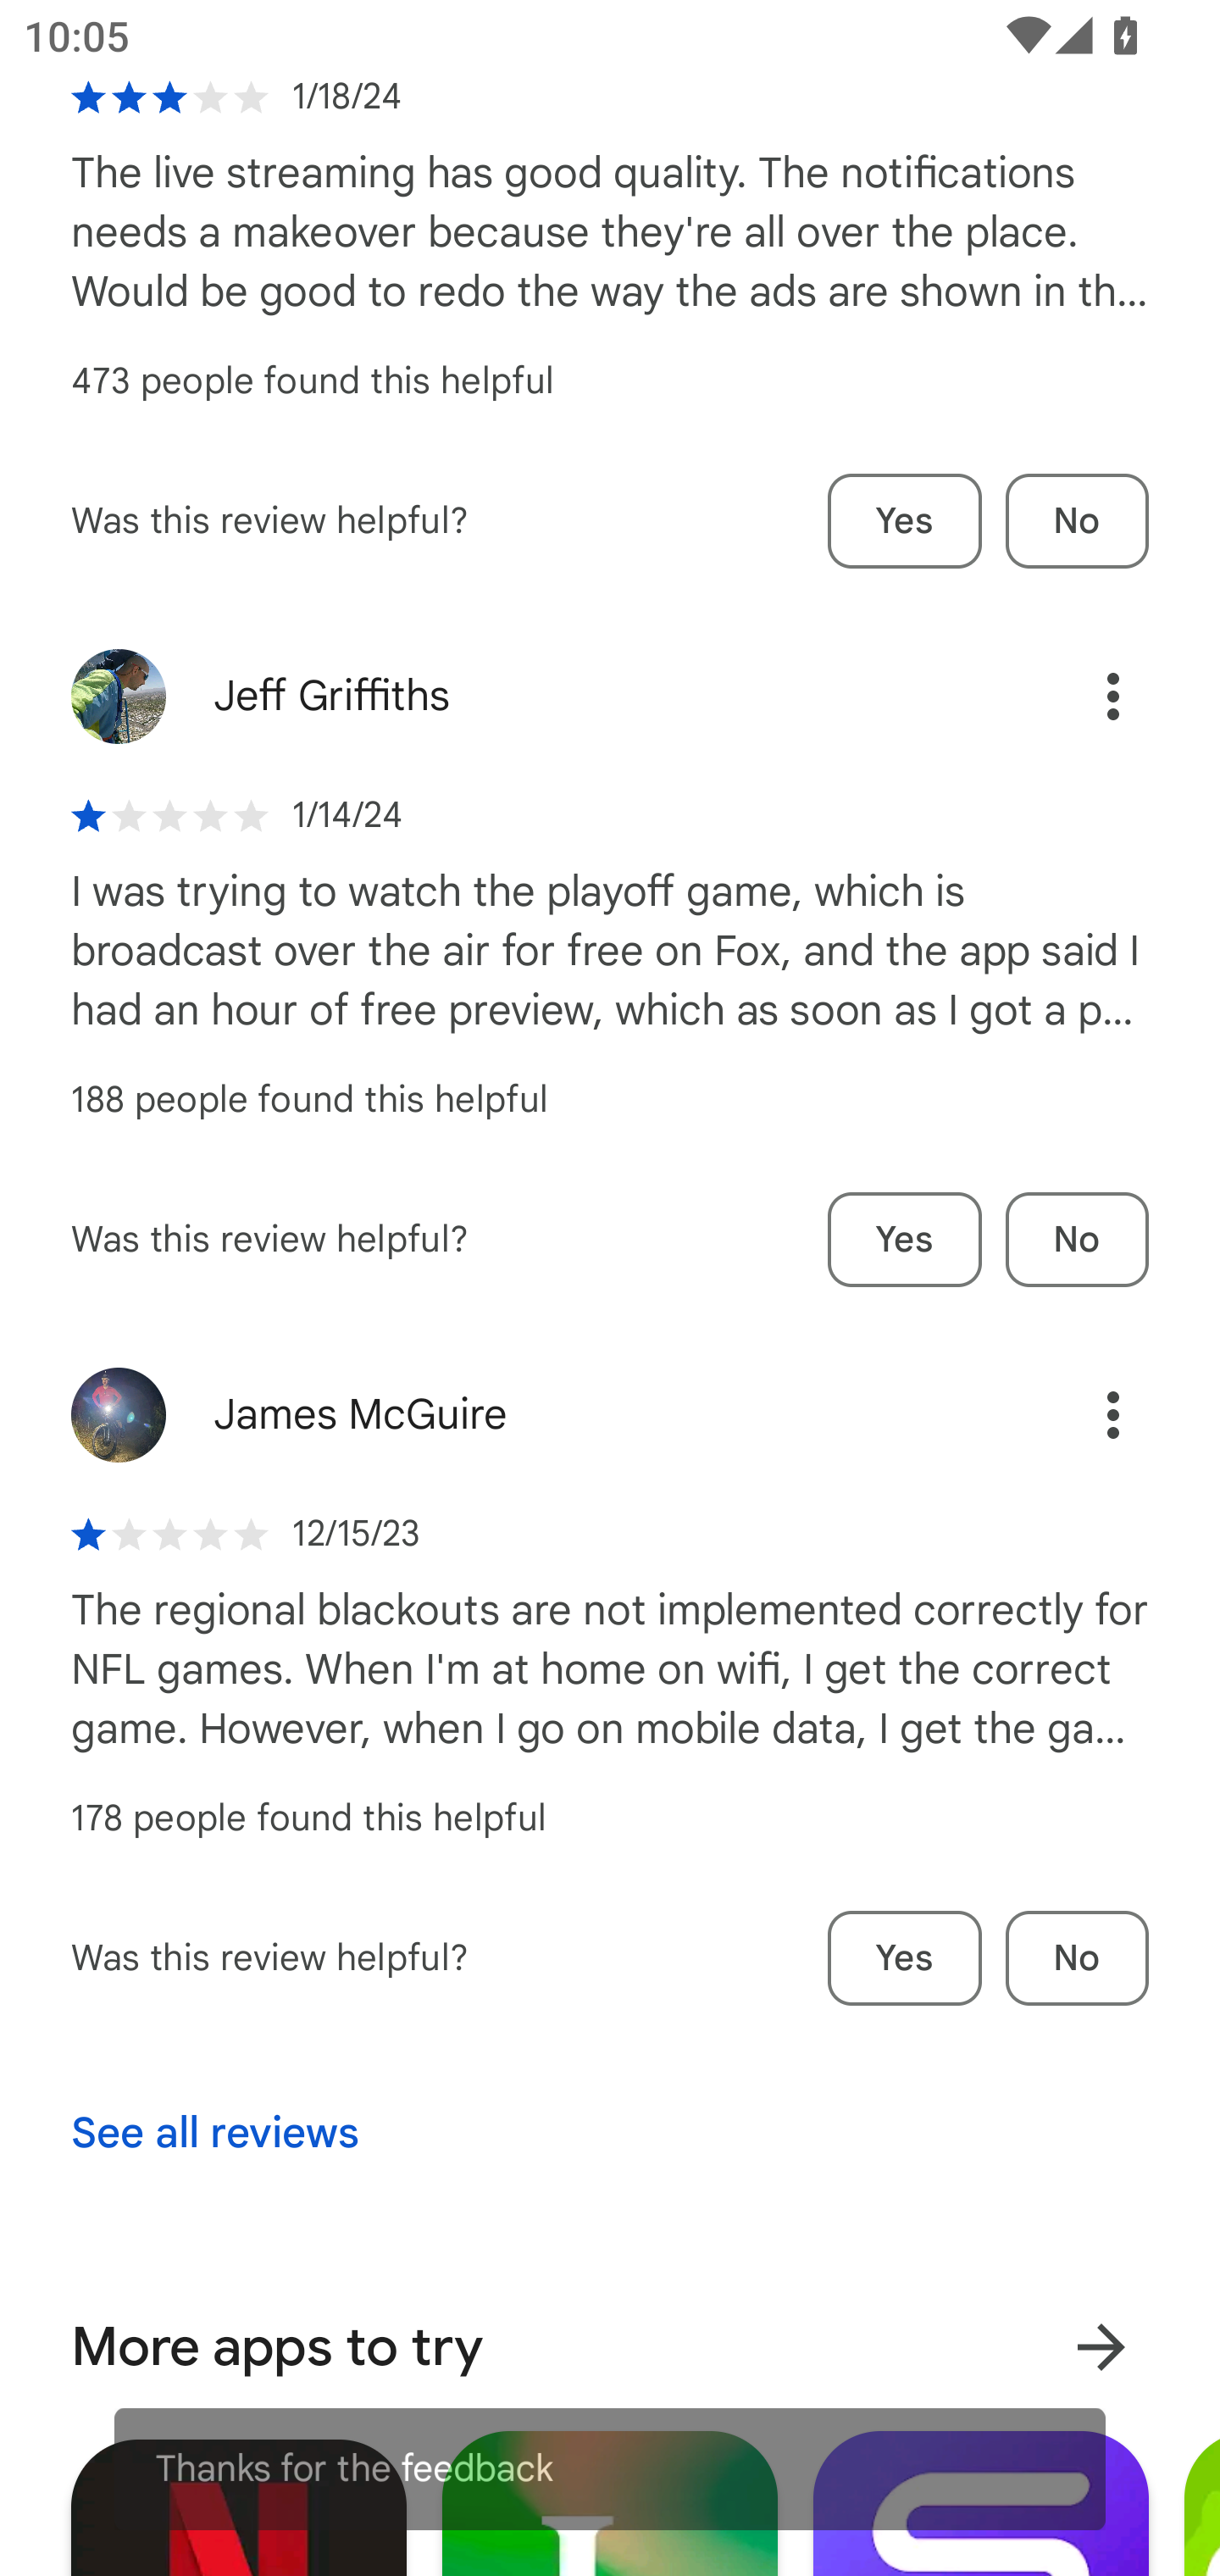 This screenshot has width=1220, height=2576. I want to click on No, so click(1077, 522).